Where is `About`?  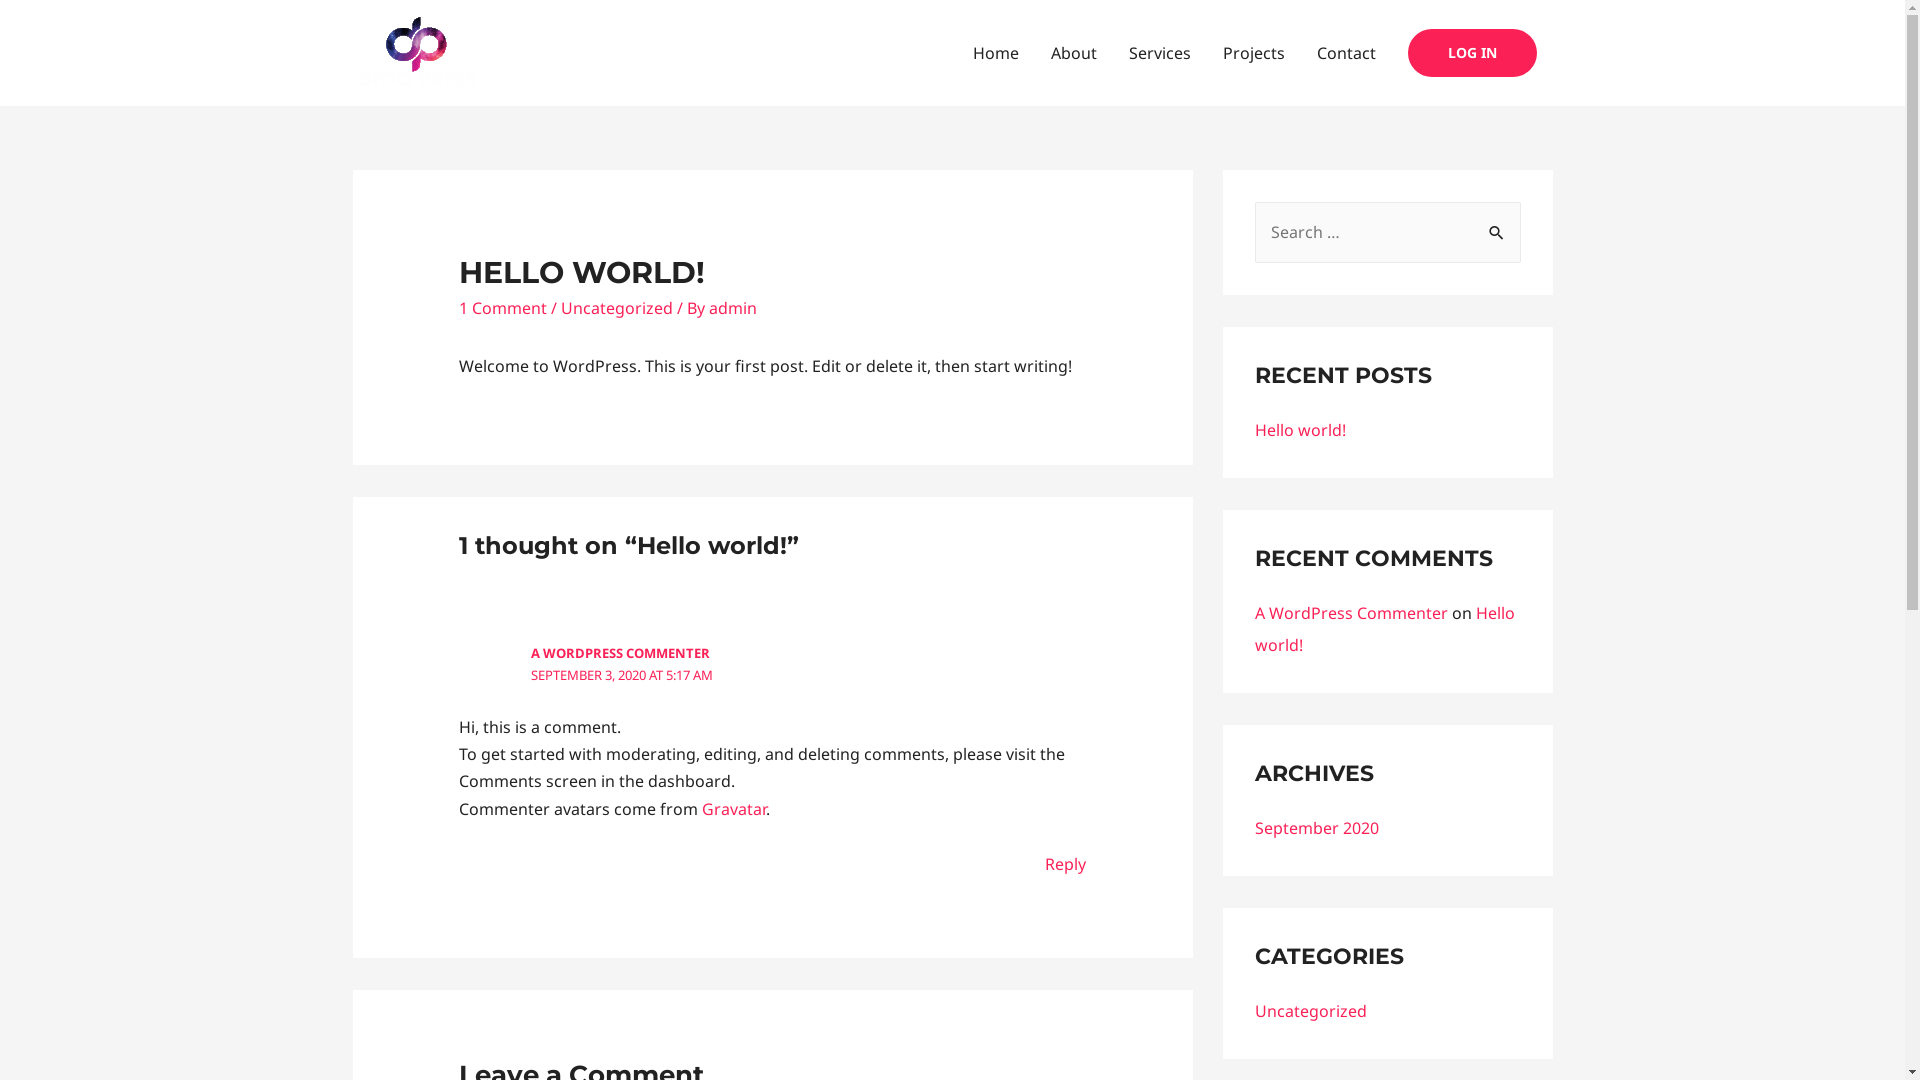
About is located at coordinates (1073, 53).